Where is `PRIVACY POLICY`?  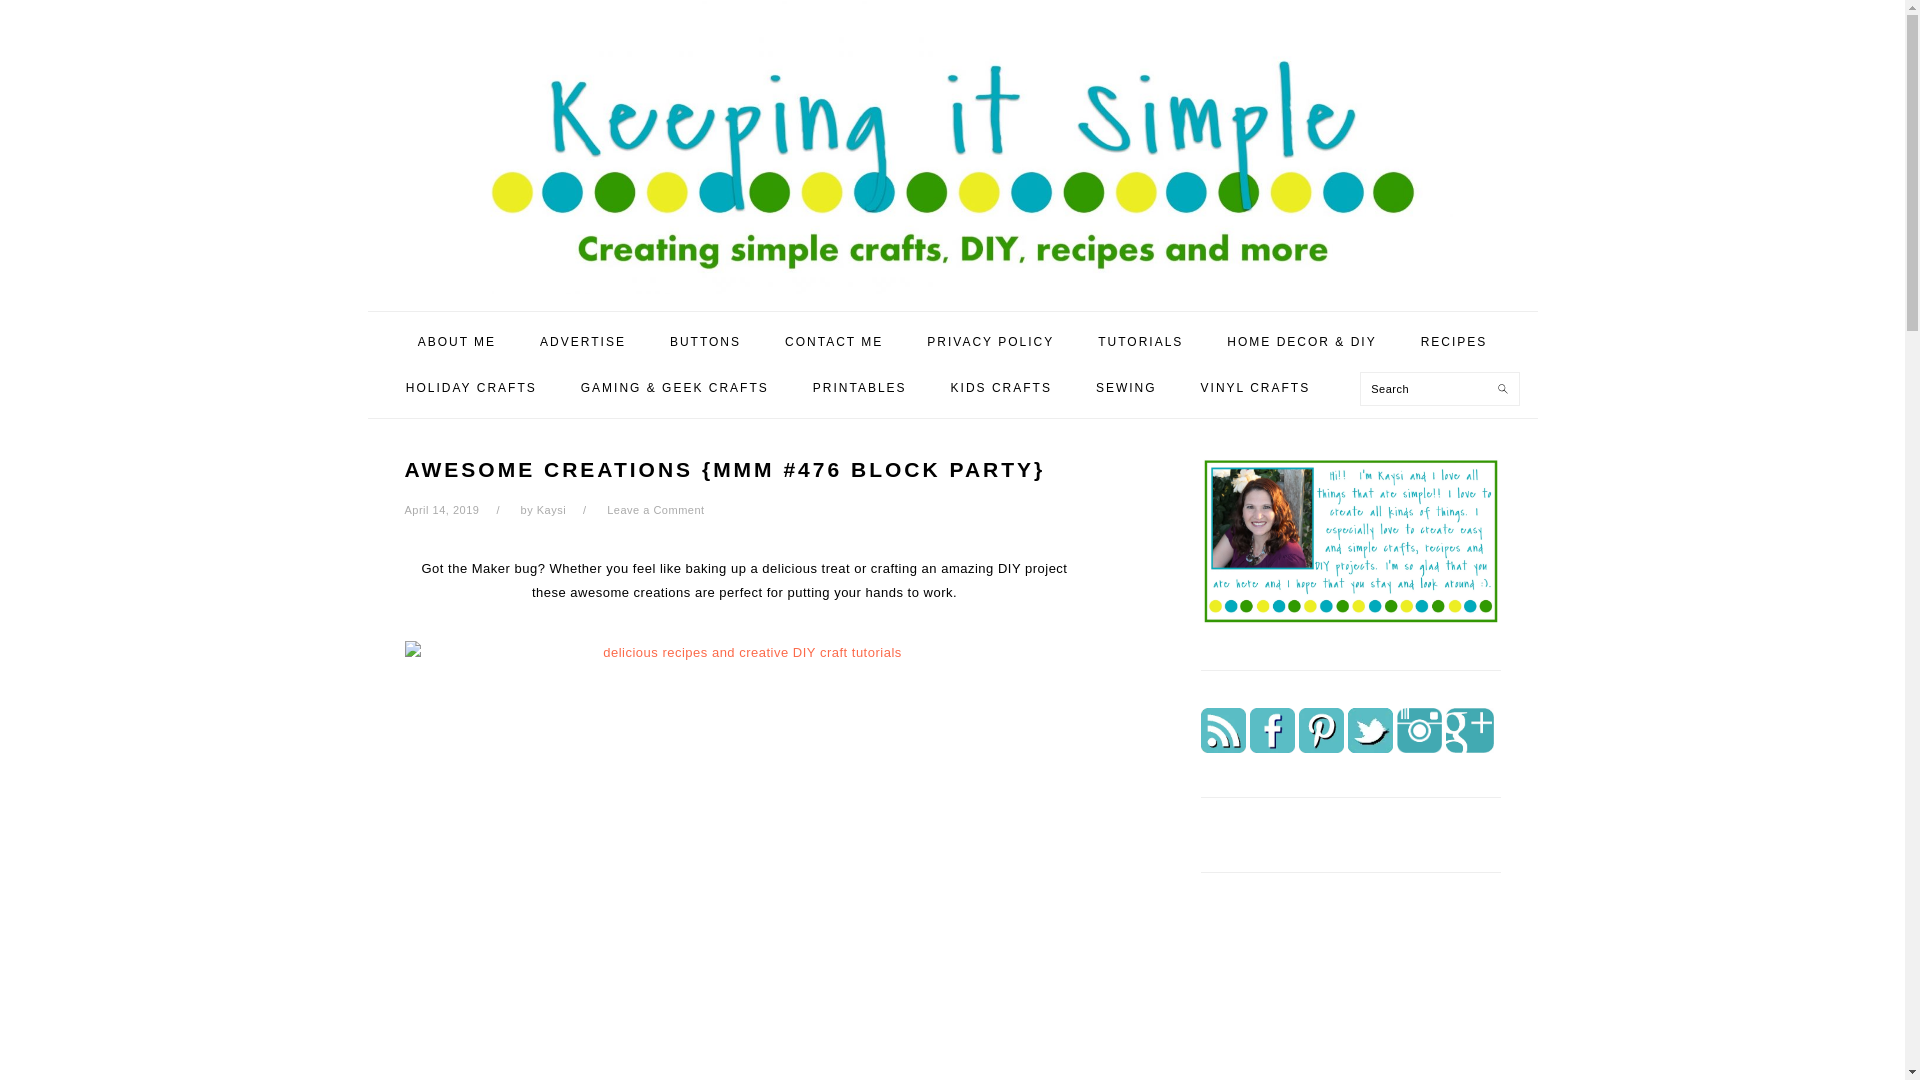
PRIVACY POLICY is located at coordinates (990, 342).